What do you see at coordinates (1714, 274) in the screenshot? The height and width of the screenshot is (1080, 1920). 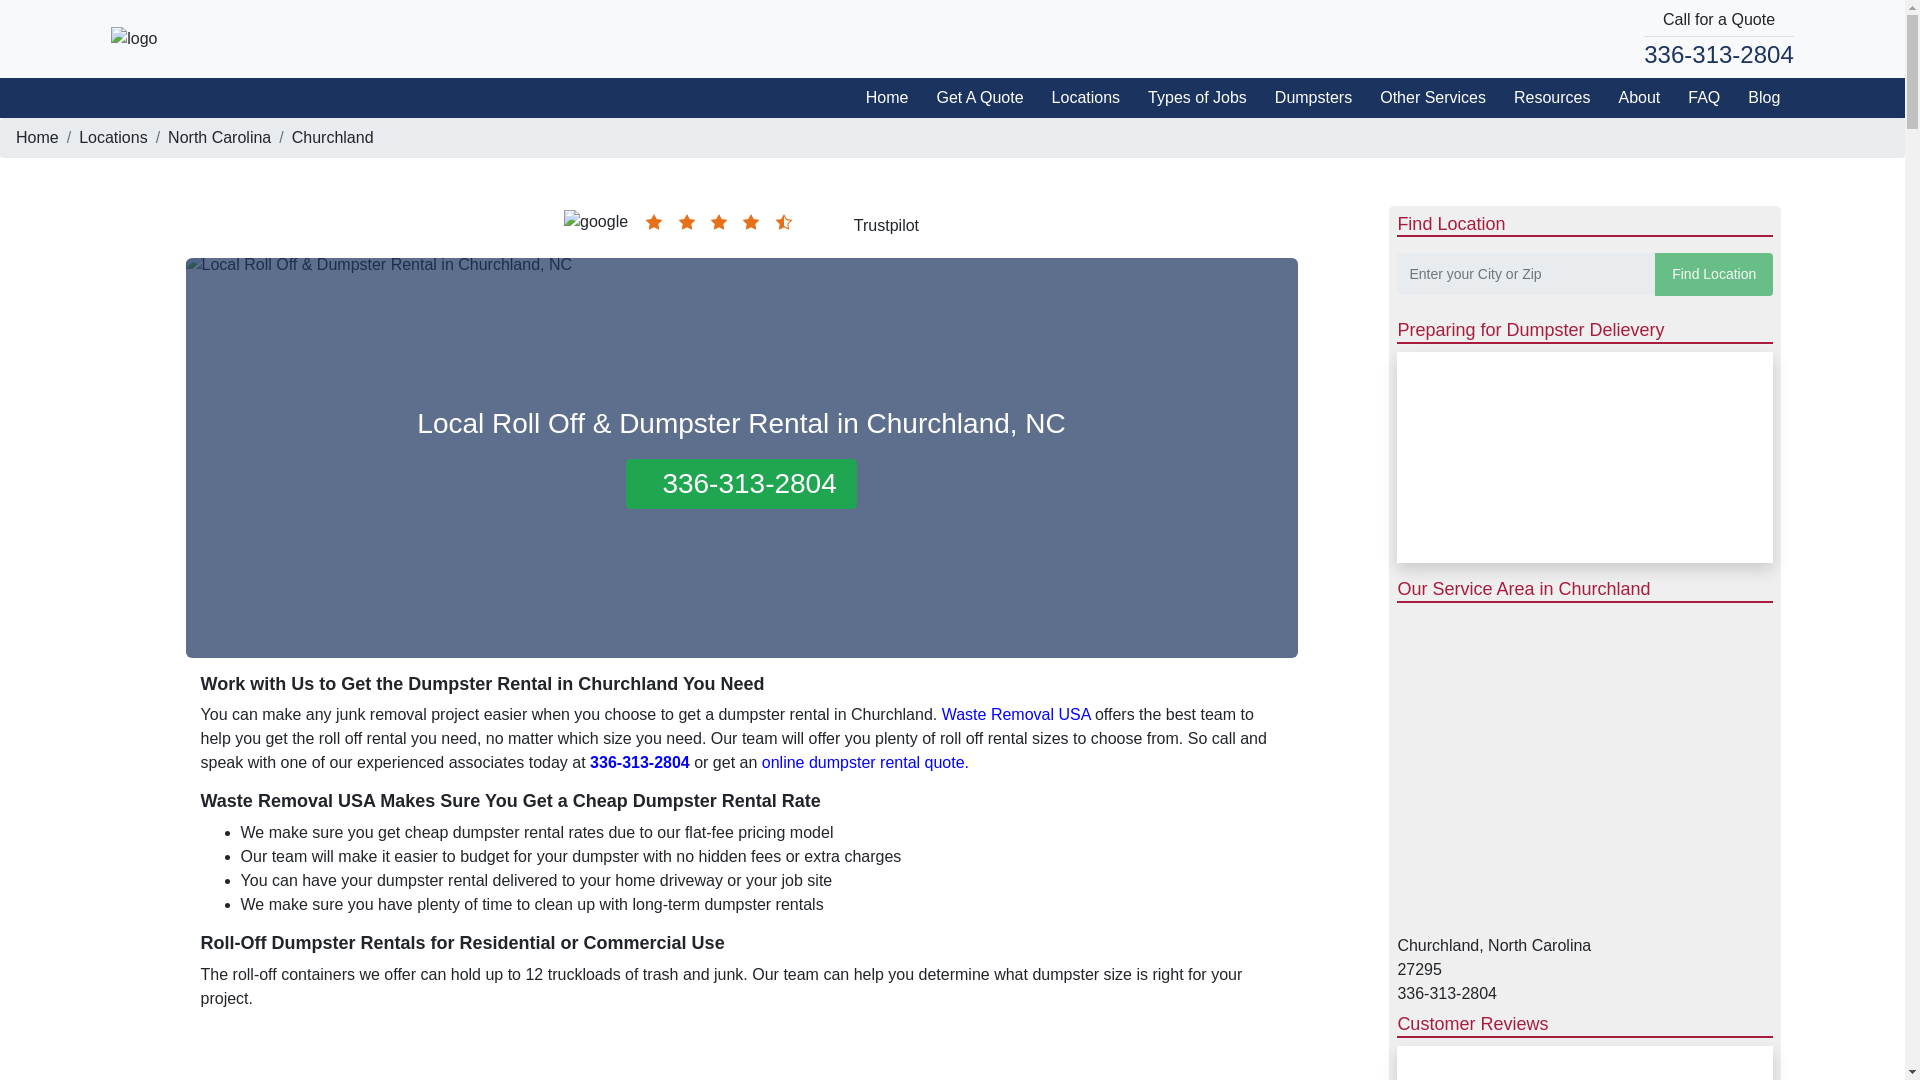 I see `Find Location` at bounding box center [1714, 274].